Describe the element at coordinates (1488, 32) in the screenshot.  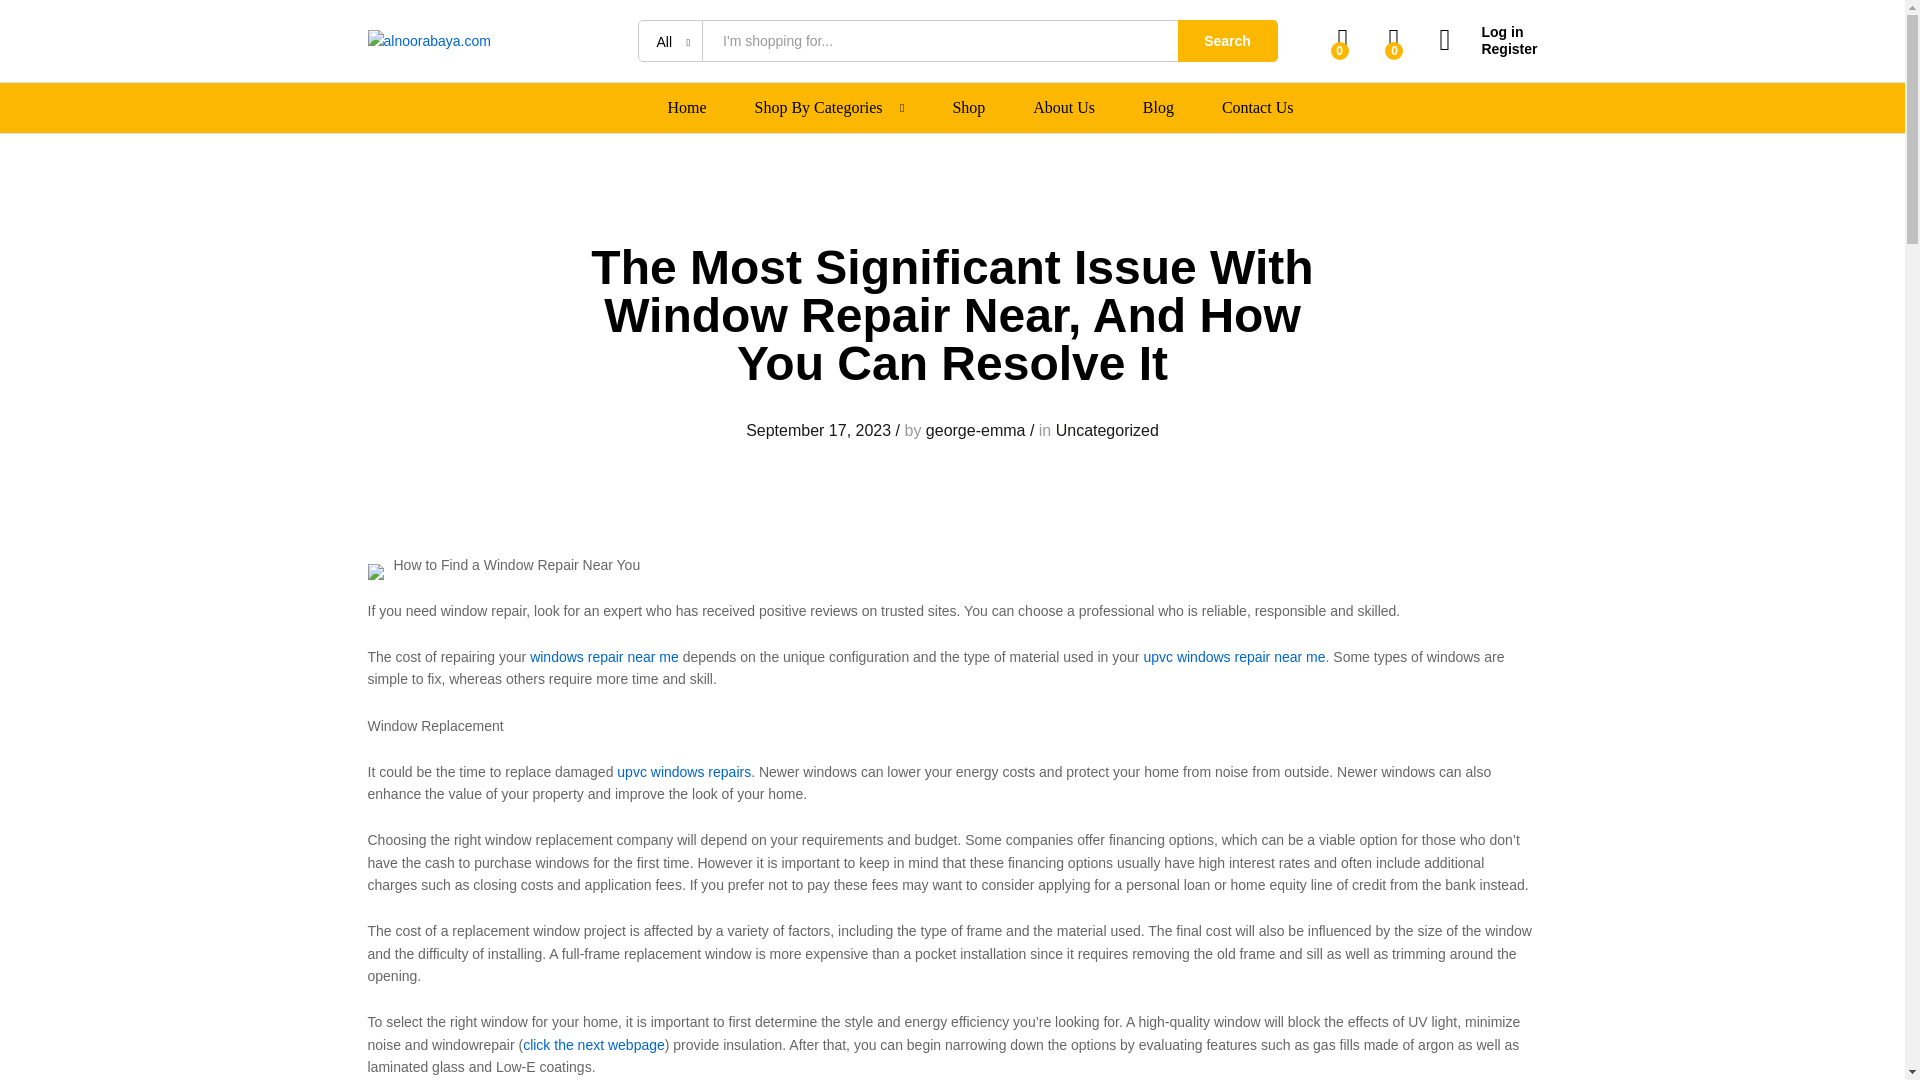
I see `Log in` at that location.